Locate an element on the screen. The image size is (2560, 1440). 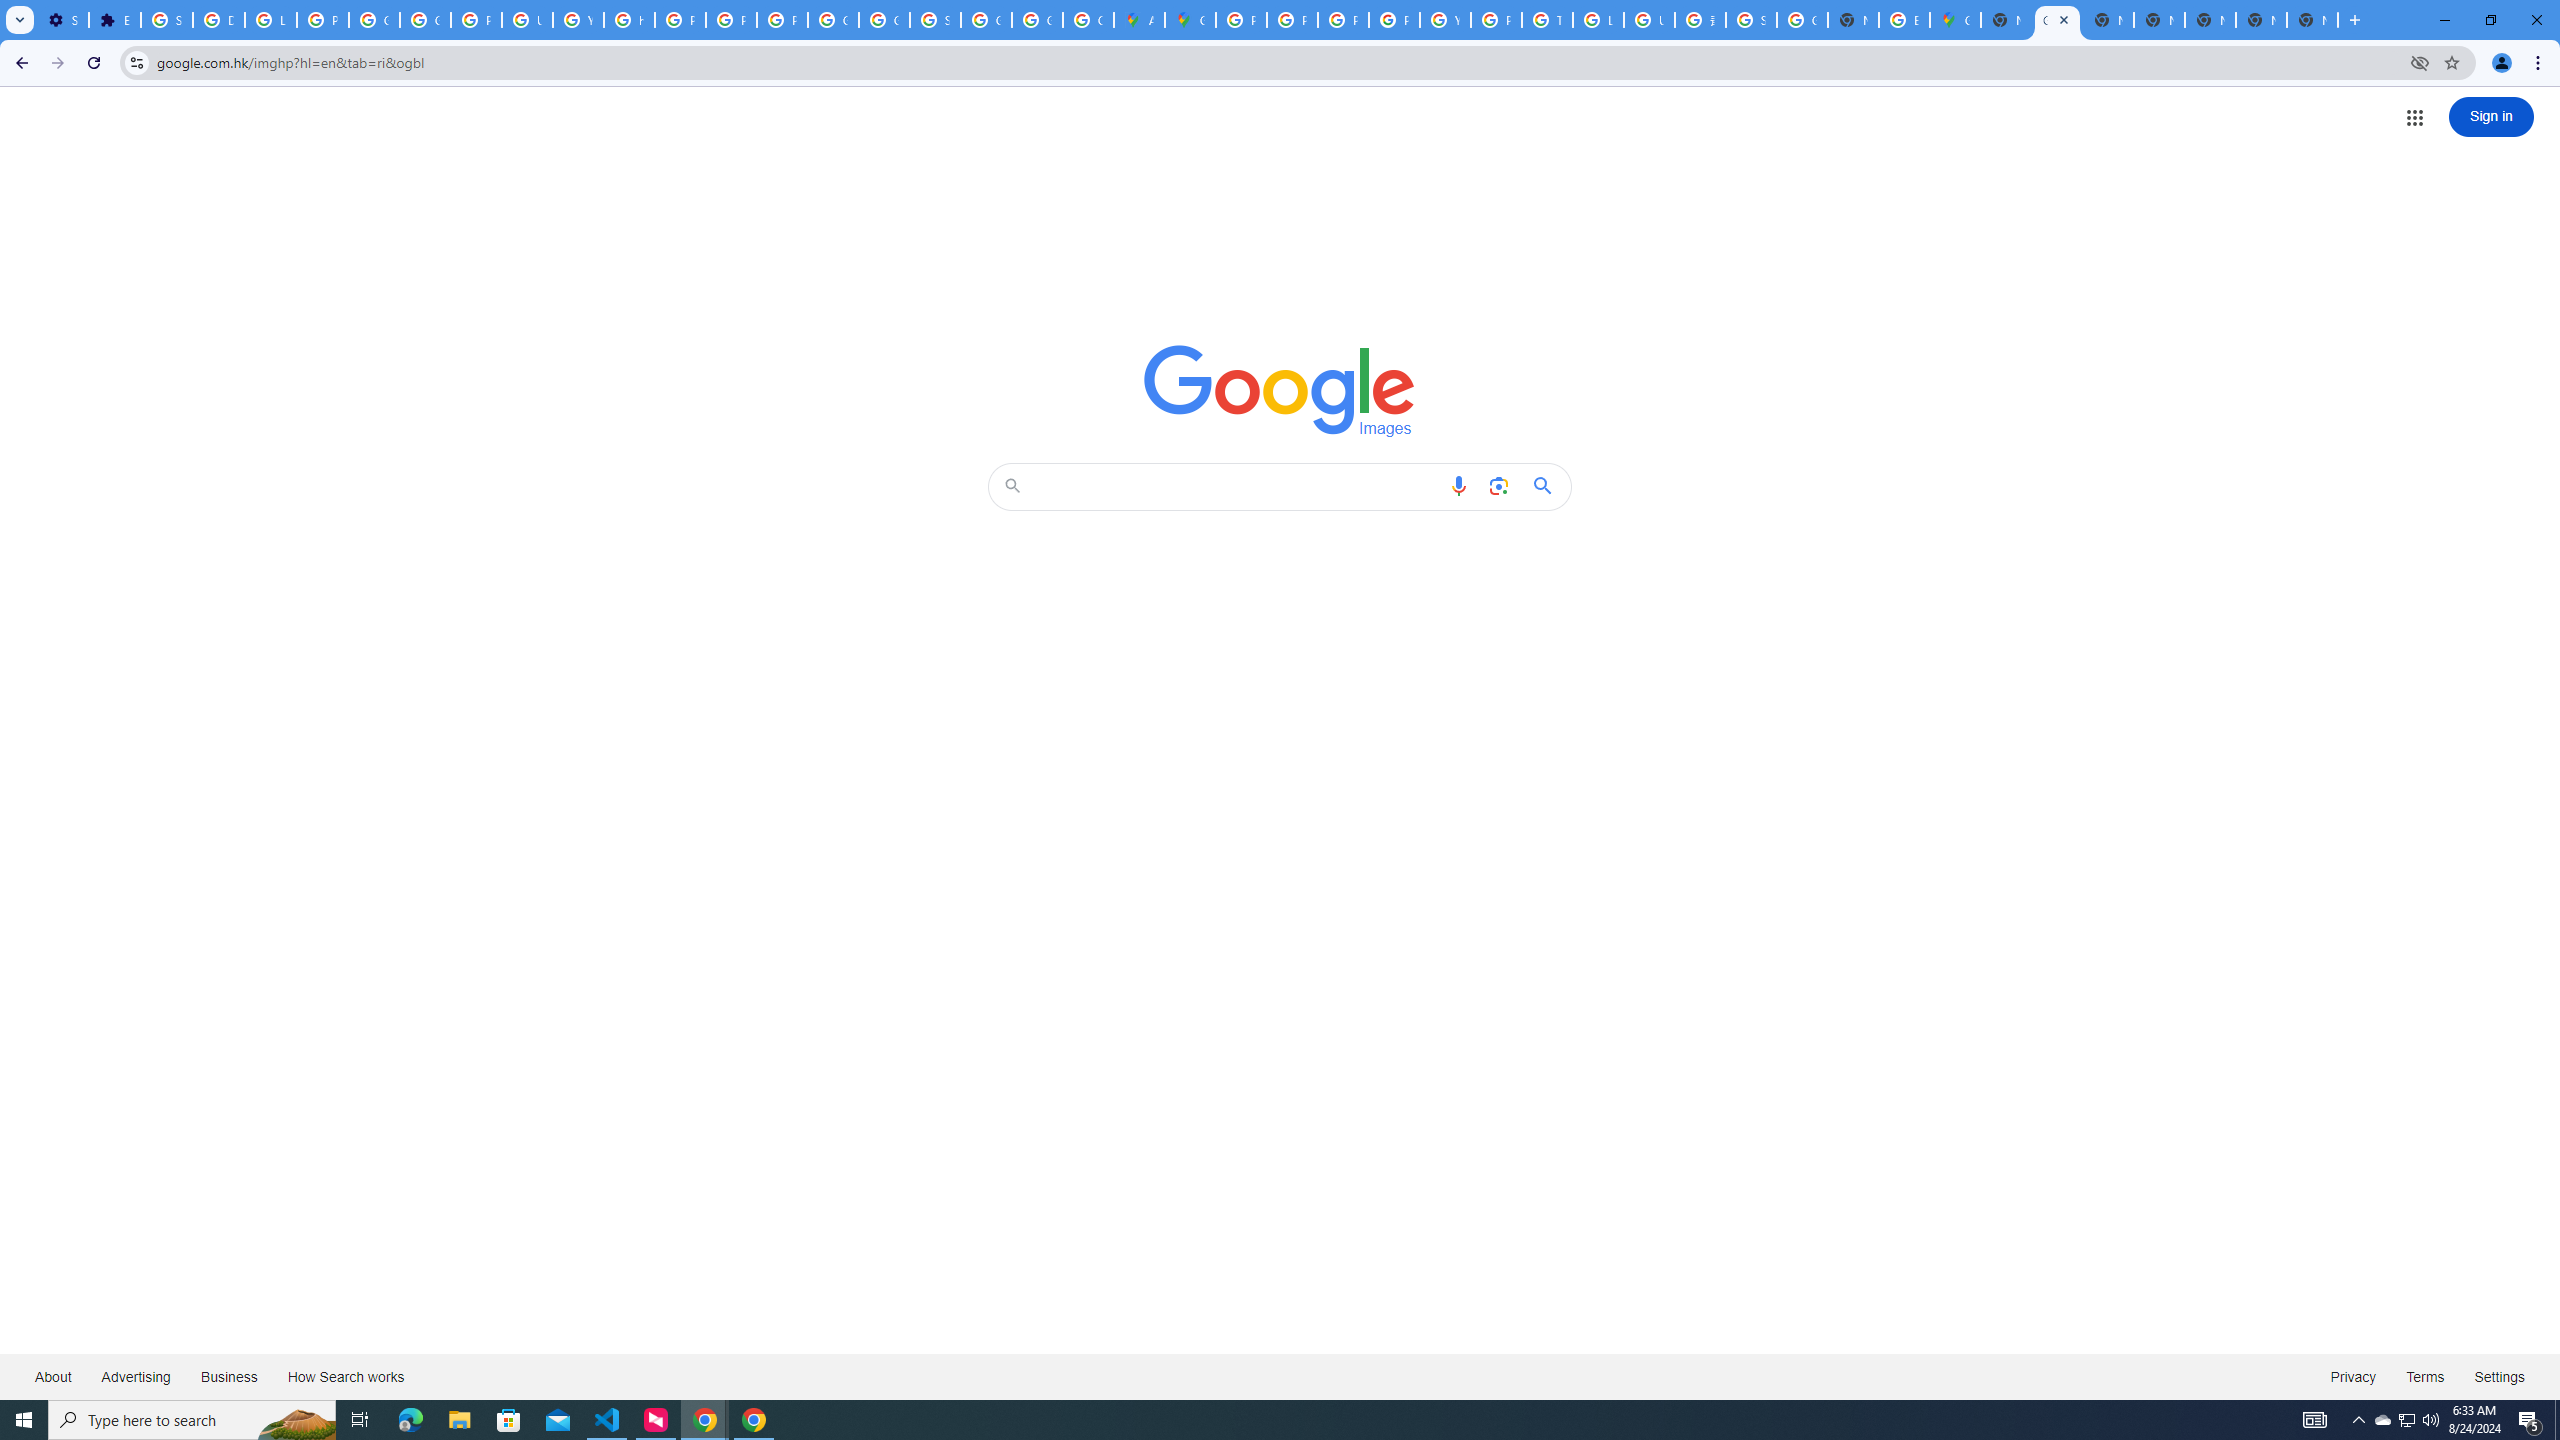
Google Maps is located at coordinates (1954, 20).